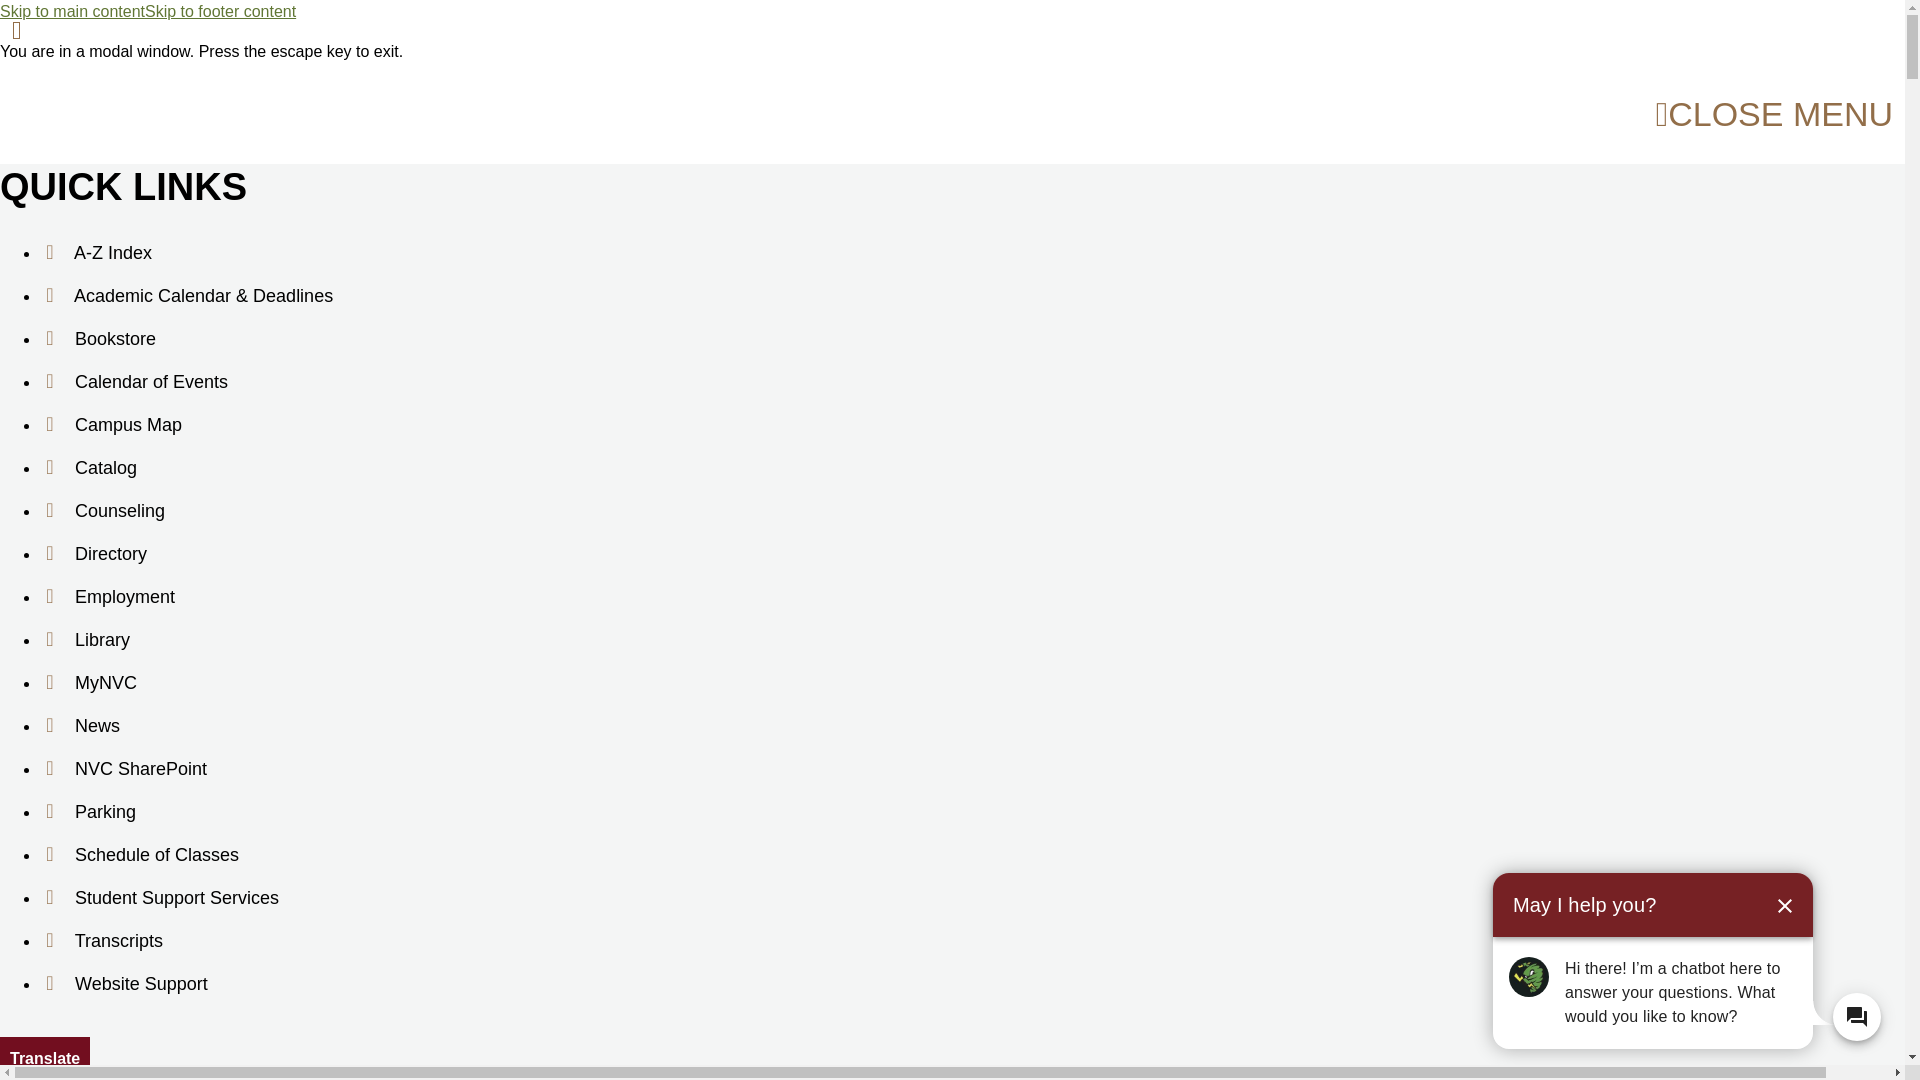 The image size is (1920, 1080). Describe the element at coordinates (111, 425) in the screenshot. I see `Campus Map` at that location.